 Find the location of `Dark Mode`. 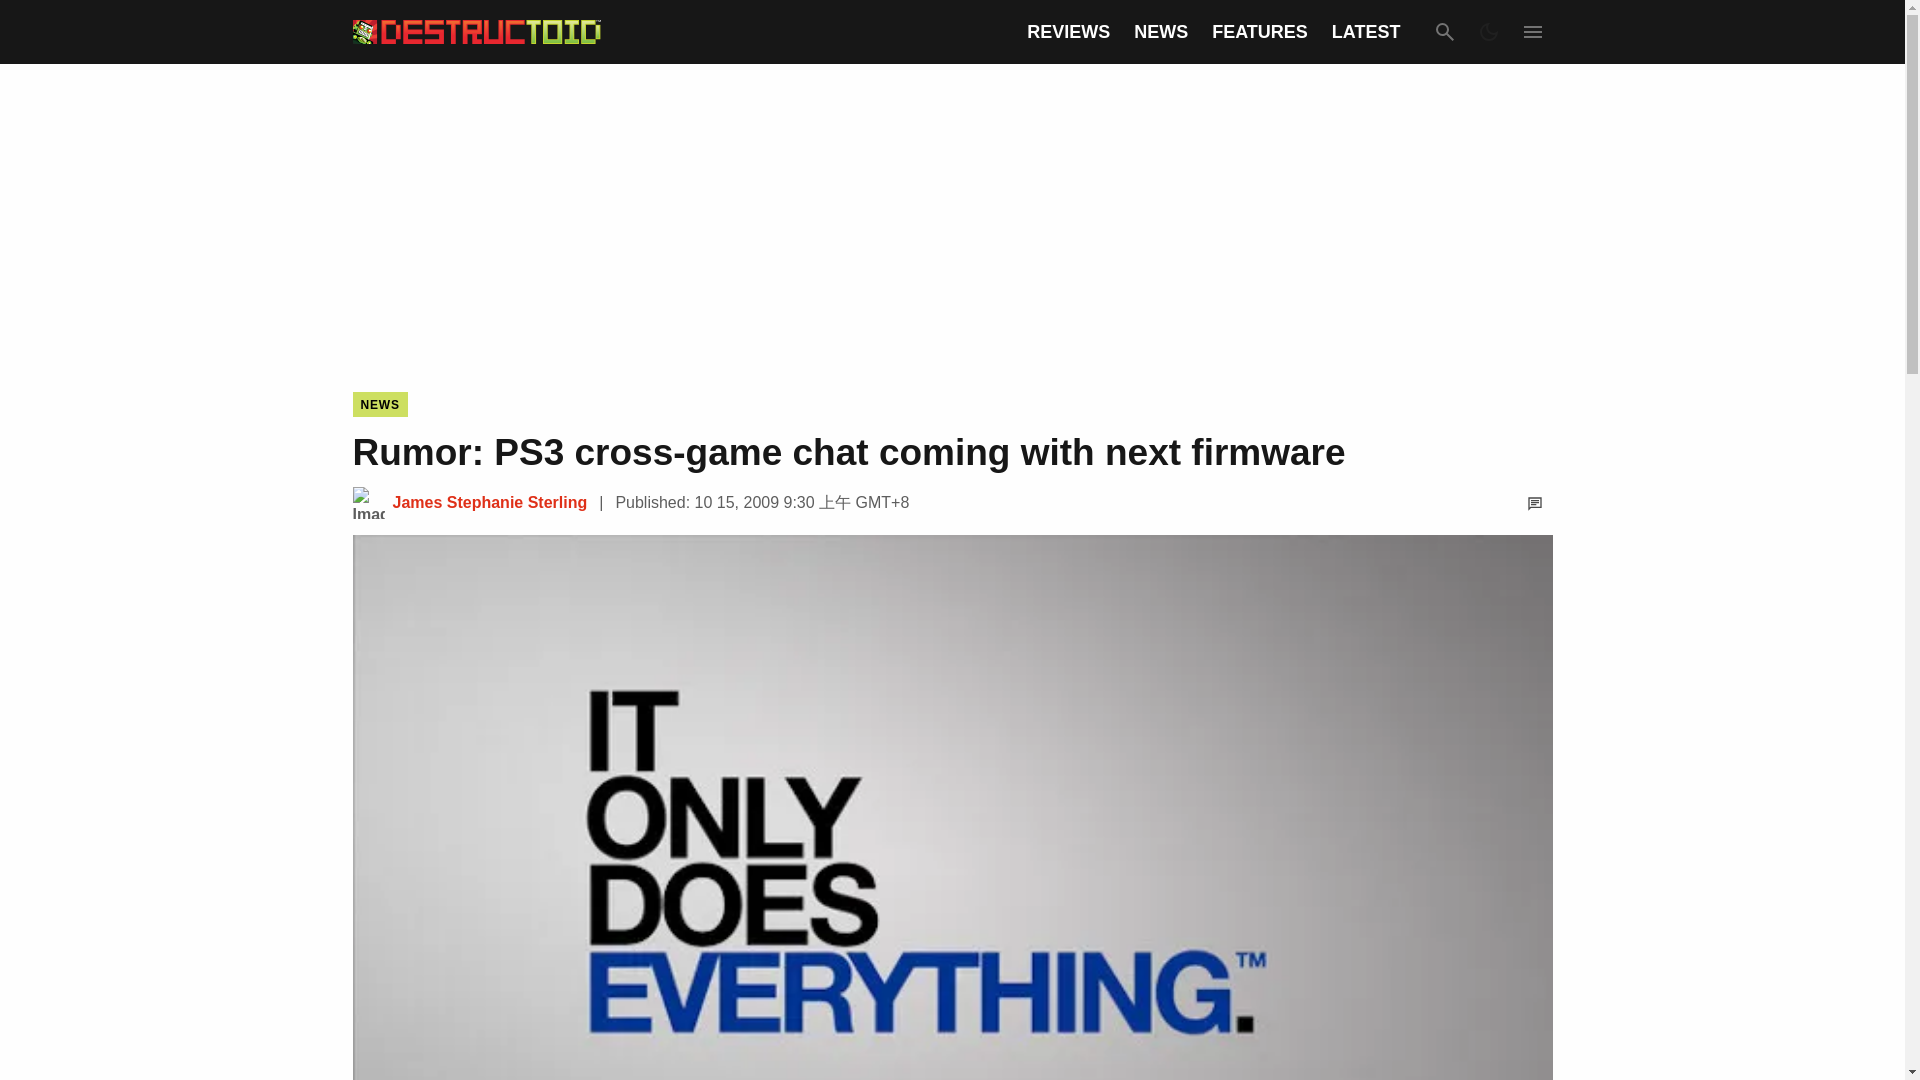

Dark Mode is located at coordinates (1488, 31).